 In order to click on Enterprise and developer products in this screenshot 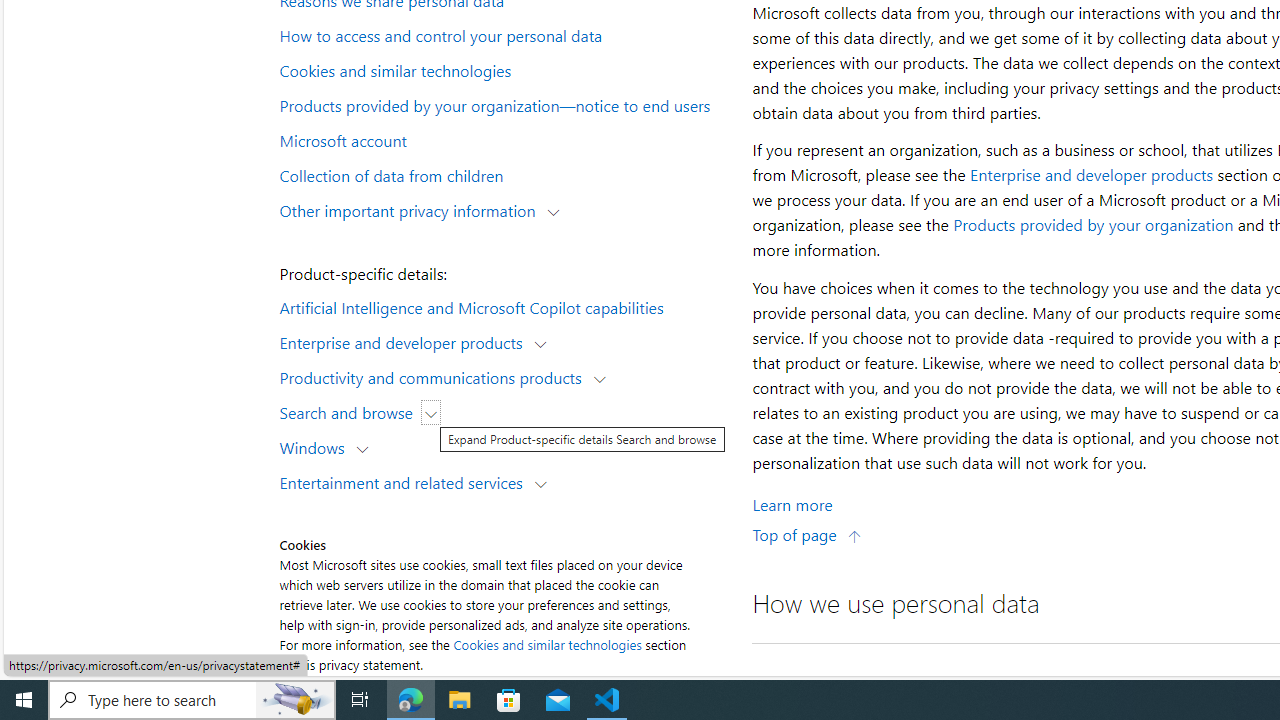, I will do `click(1092, 174)`.